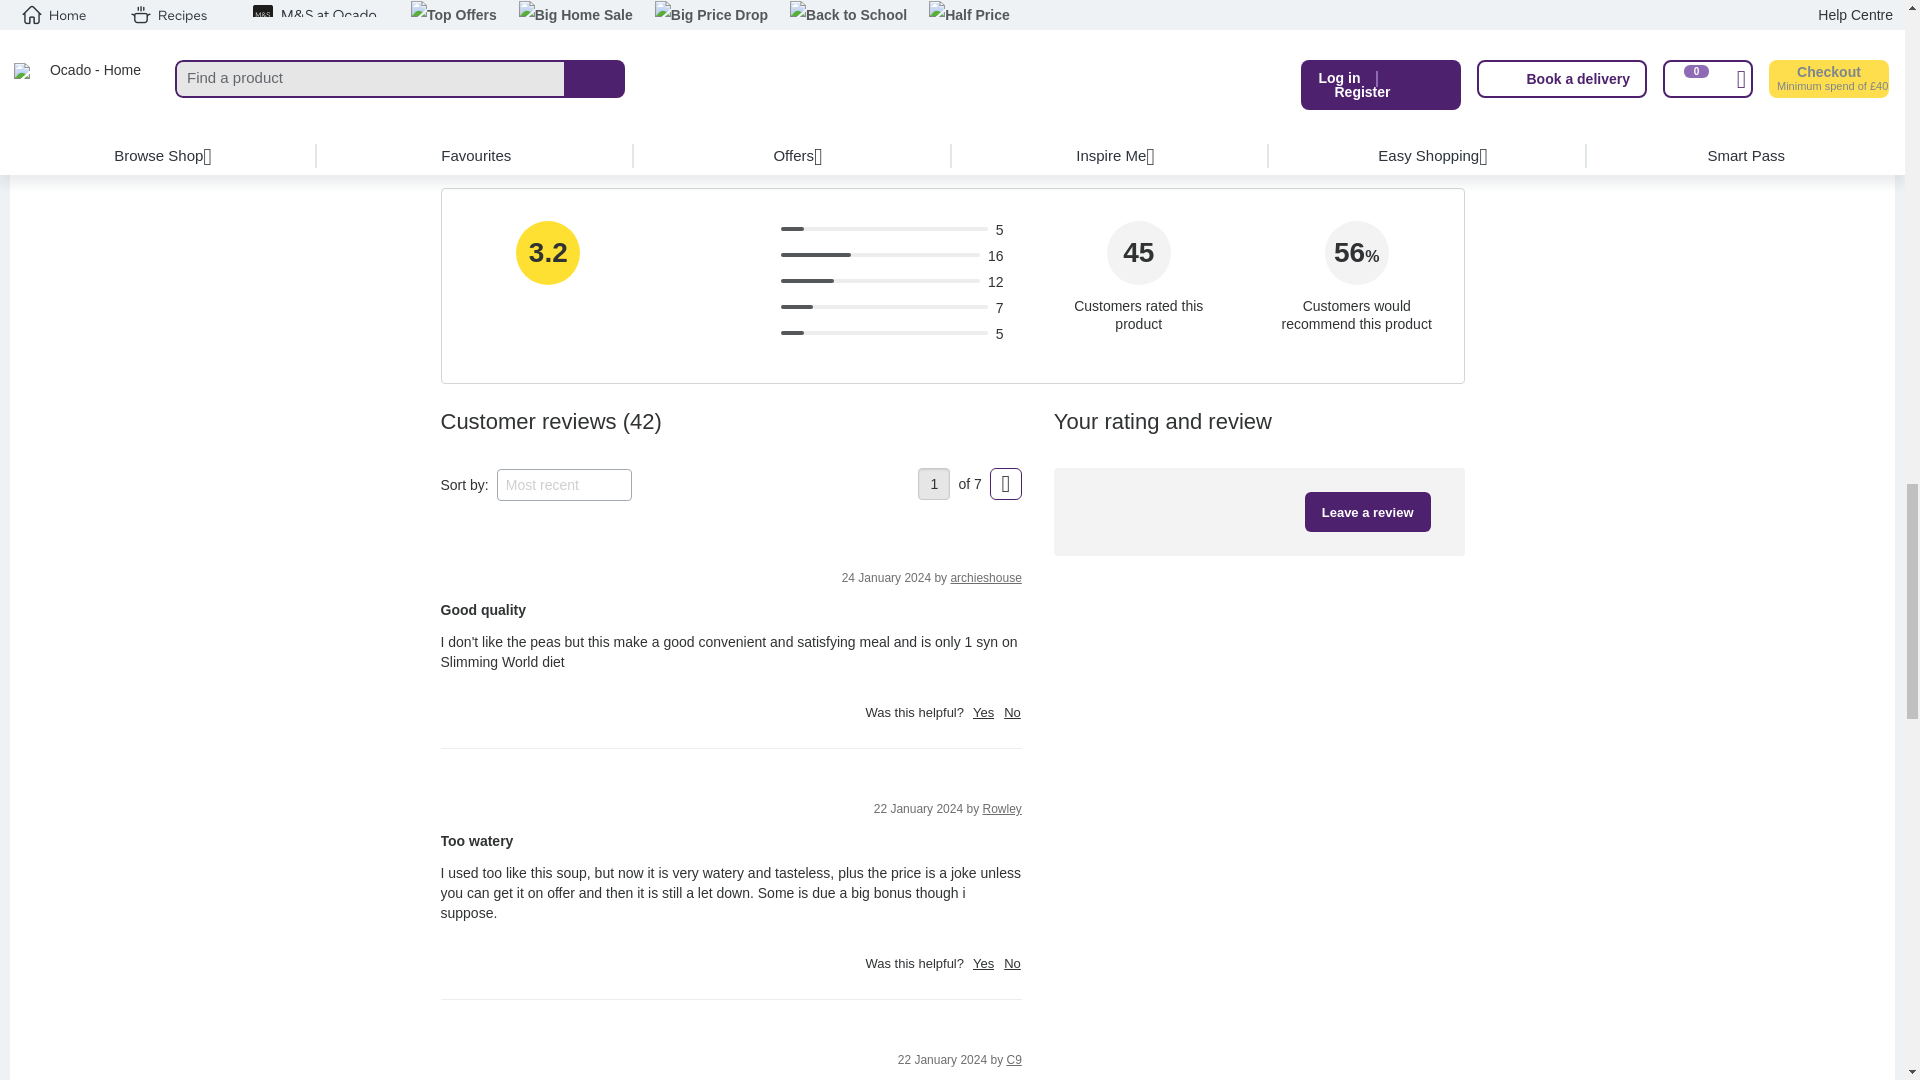 The image size is (1920, 1080). I want to click on Reviews 1.8 of 5, so click(814, 254).